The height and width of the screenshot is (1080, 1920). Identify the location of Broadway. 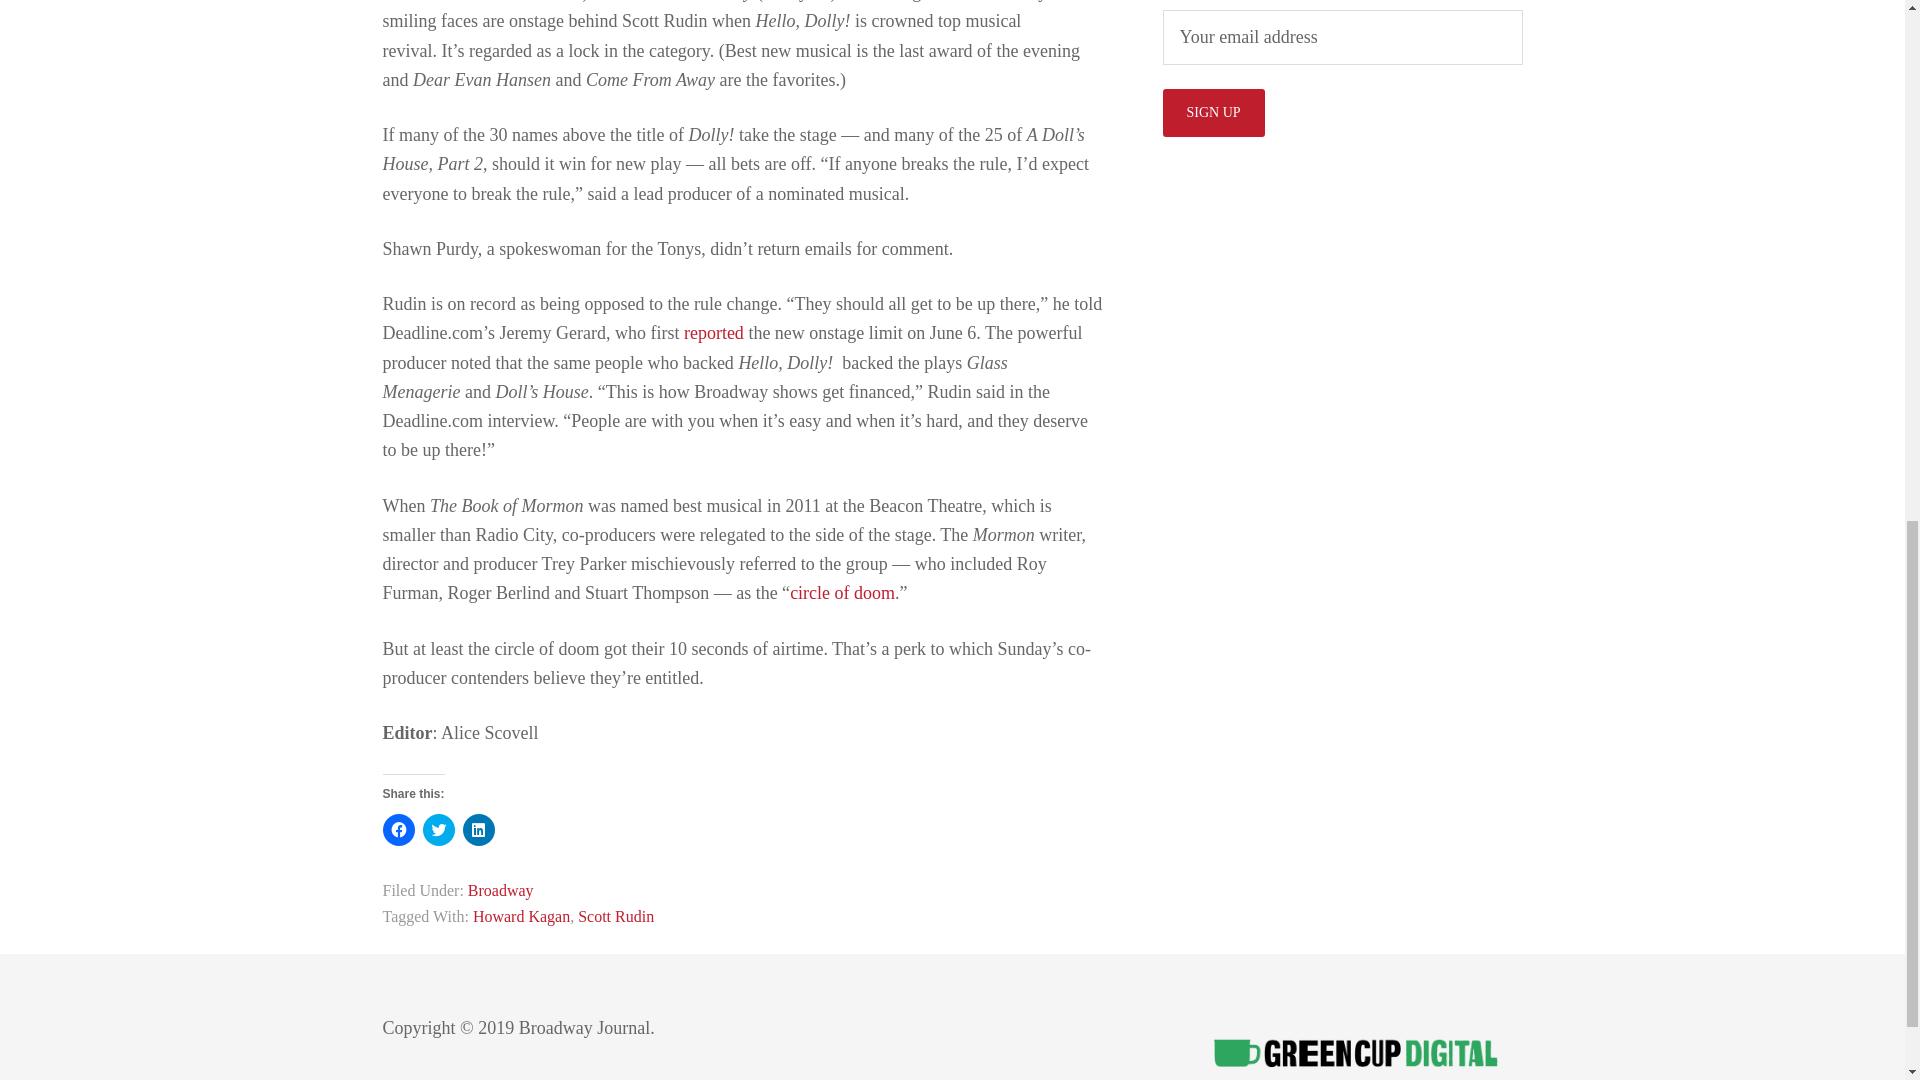
(500, 890).